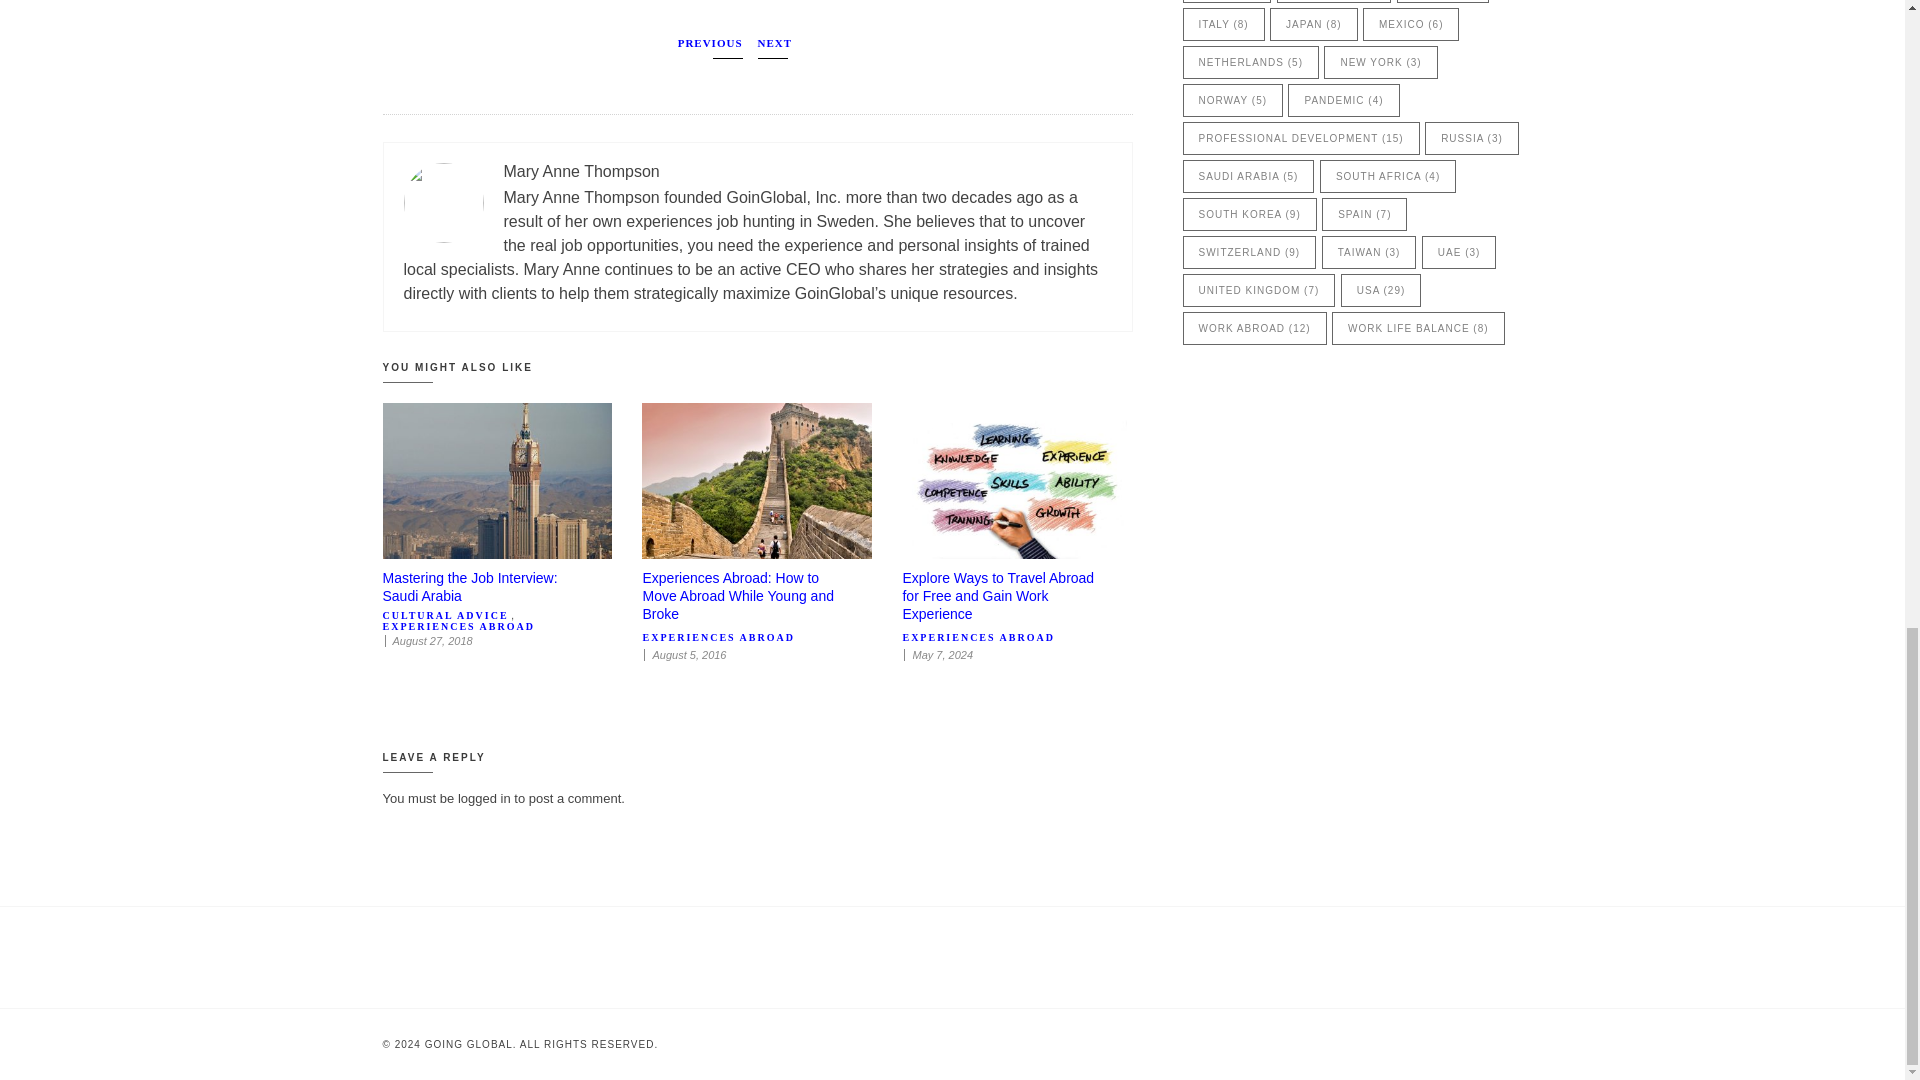 The image size is (1920, 1080). Describe the element at coordinates (978, 636) in the screenshot. I see `EXPERIENCES ABROAD` at that location.